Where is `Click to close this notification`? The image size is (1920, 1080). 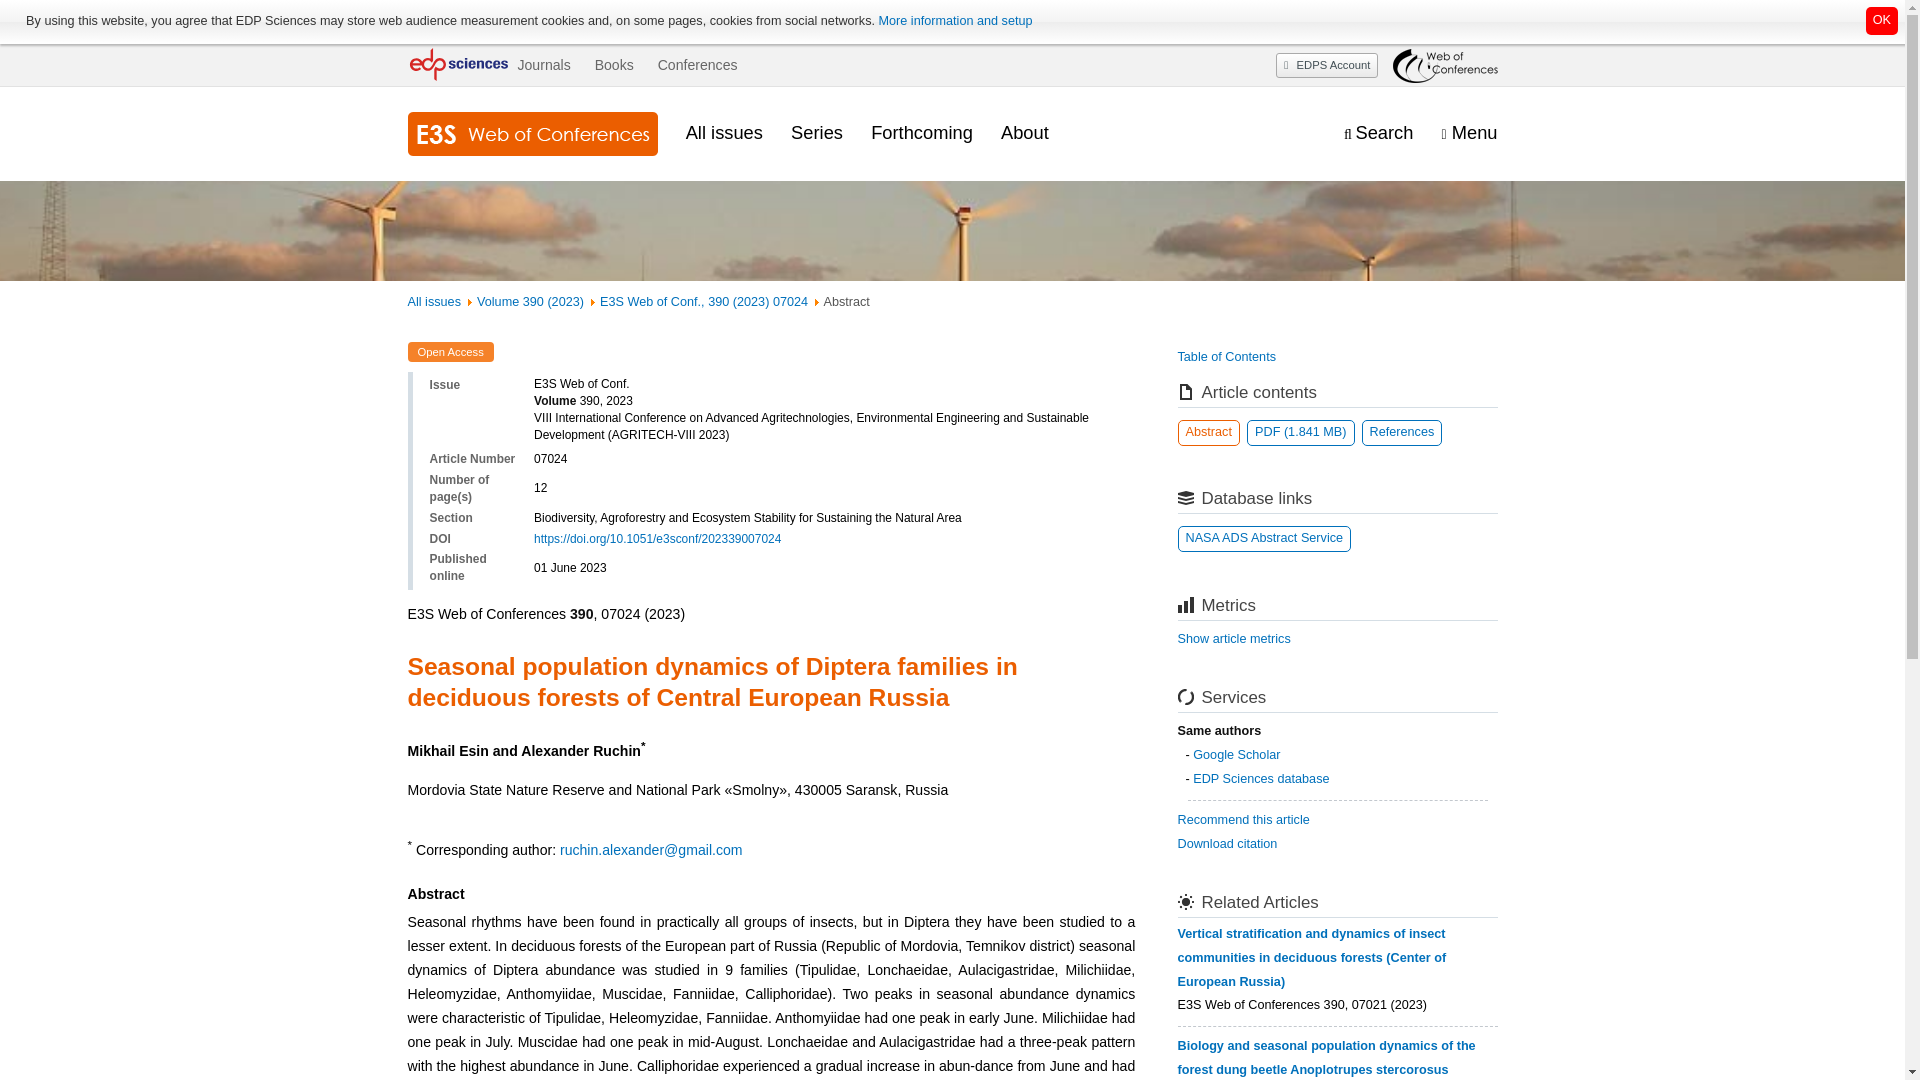 Click to close this notification is located at coordinates (1882, 20).